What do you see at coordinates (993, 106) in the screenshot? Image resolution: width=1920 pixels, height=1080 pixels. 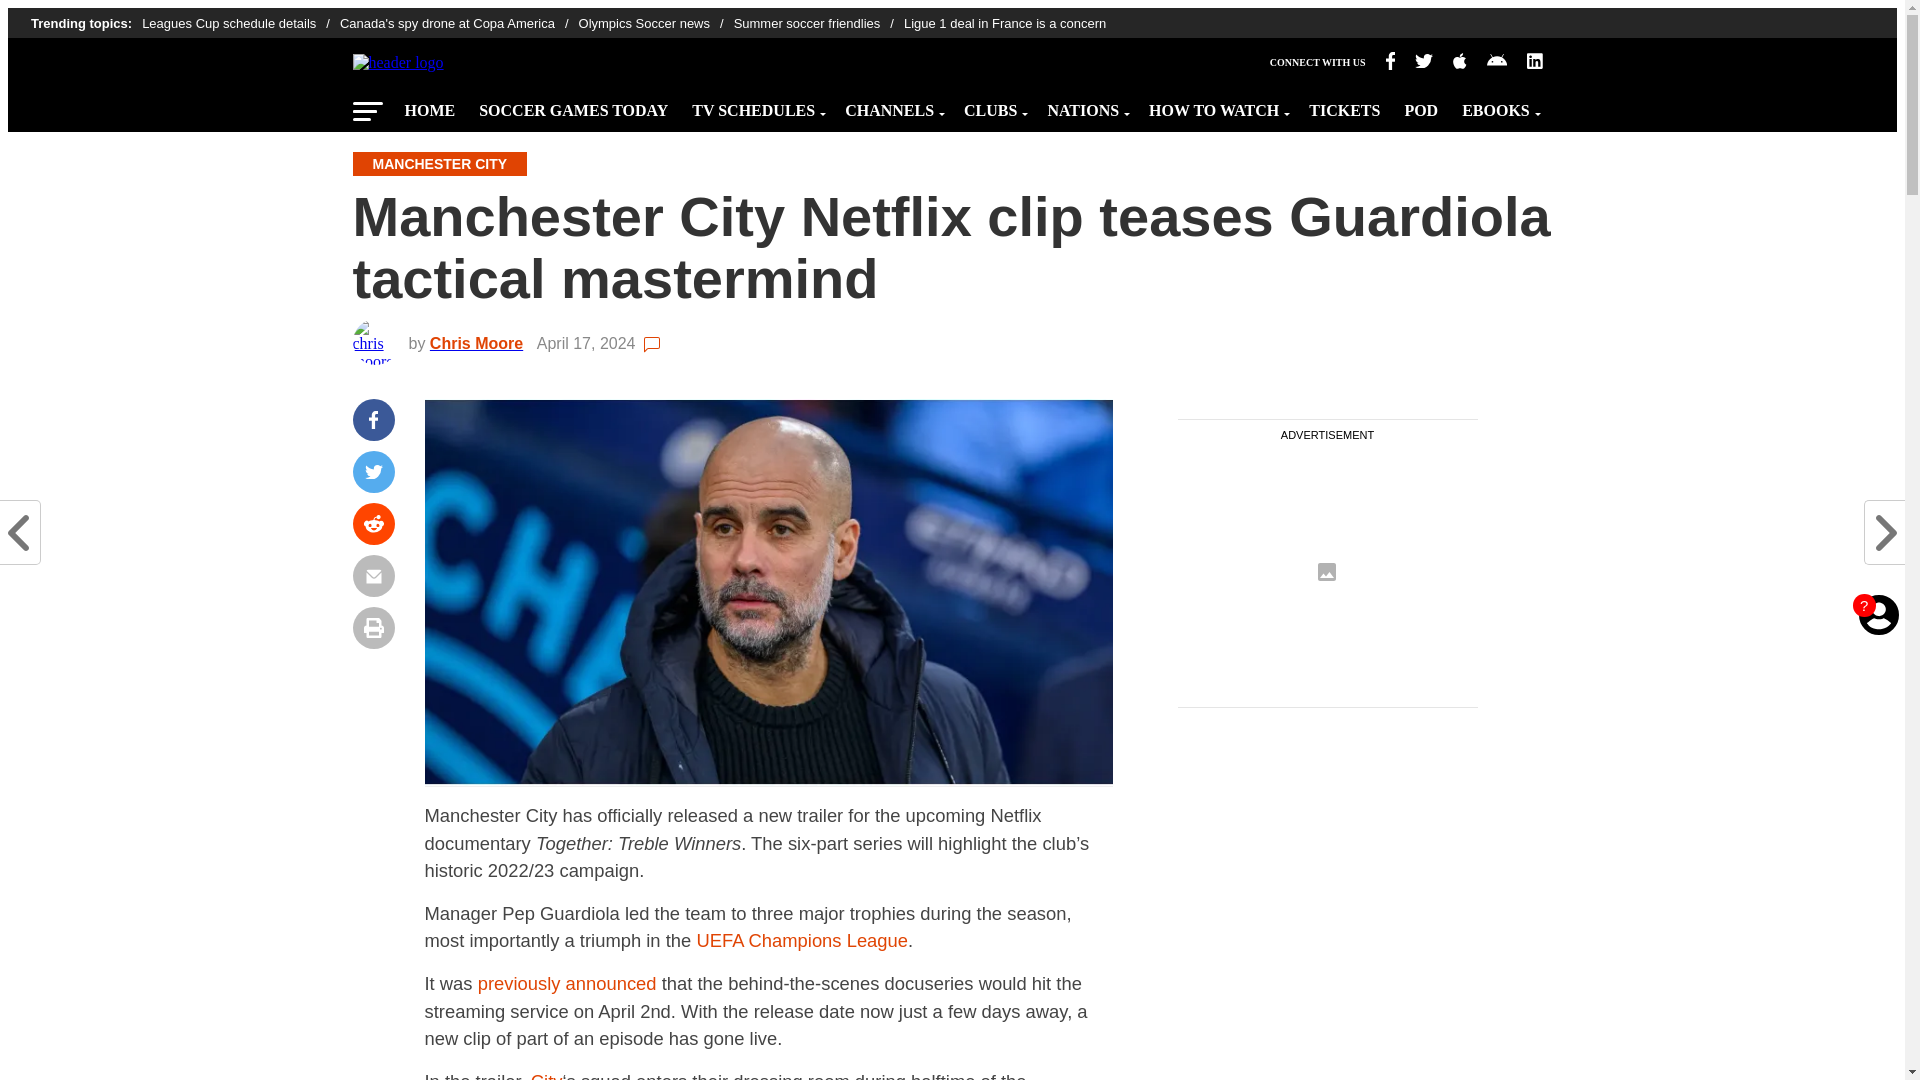 I see `CLUBS` at bounding box center [993, 106].